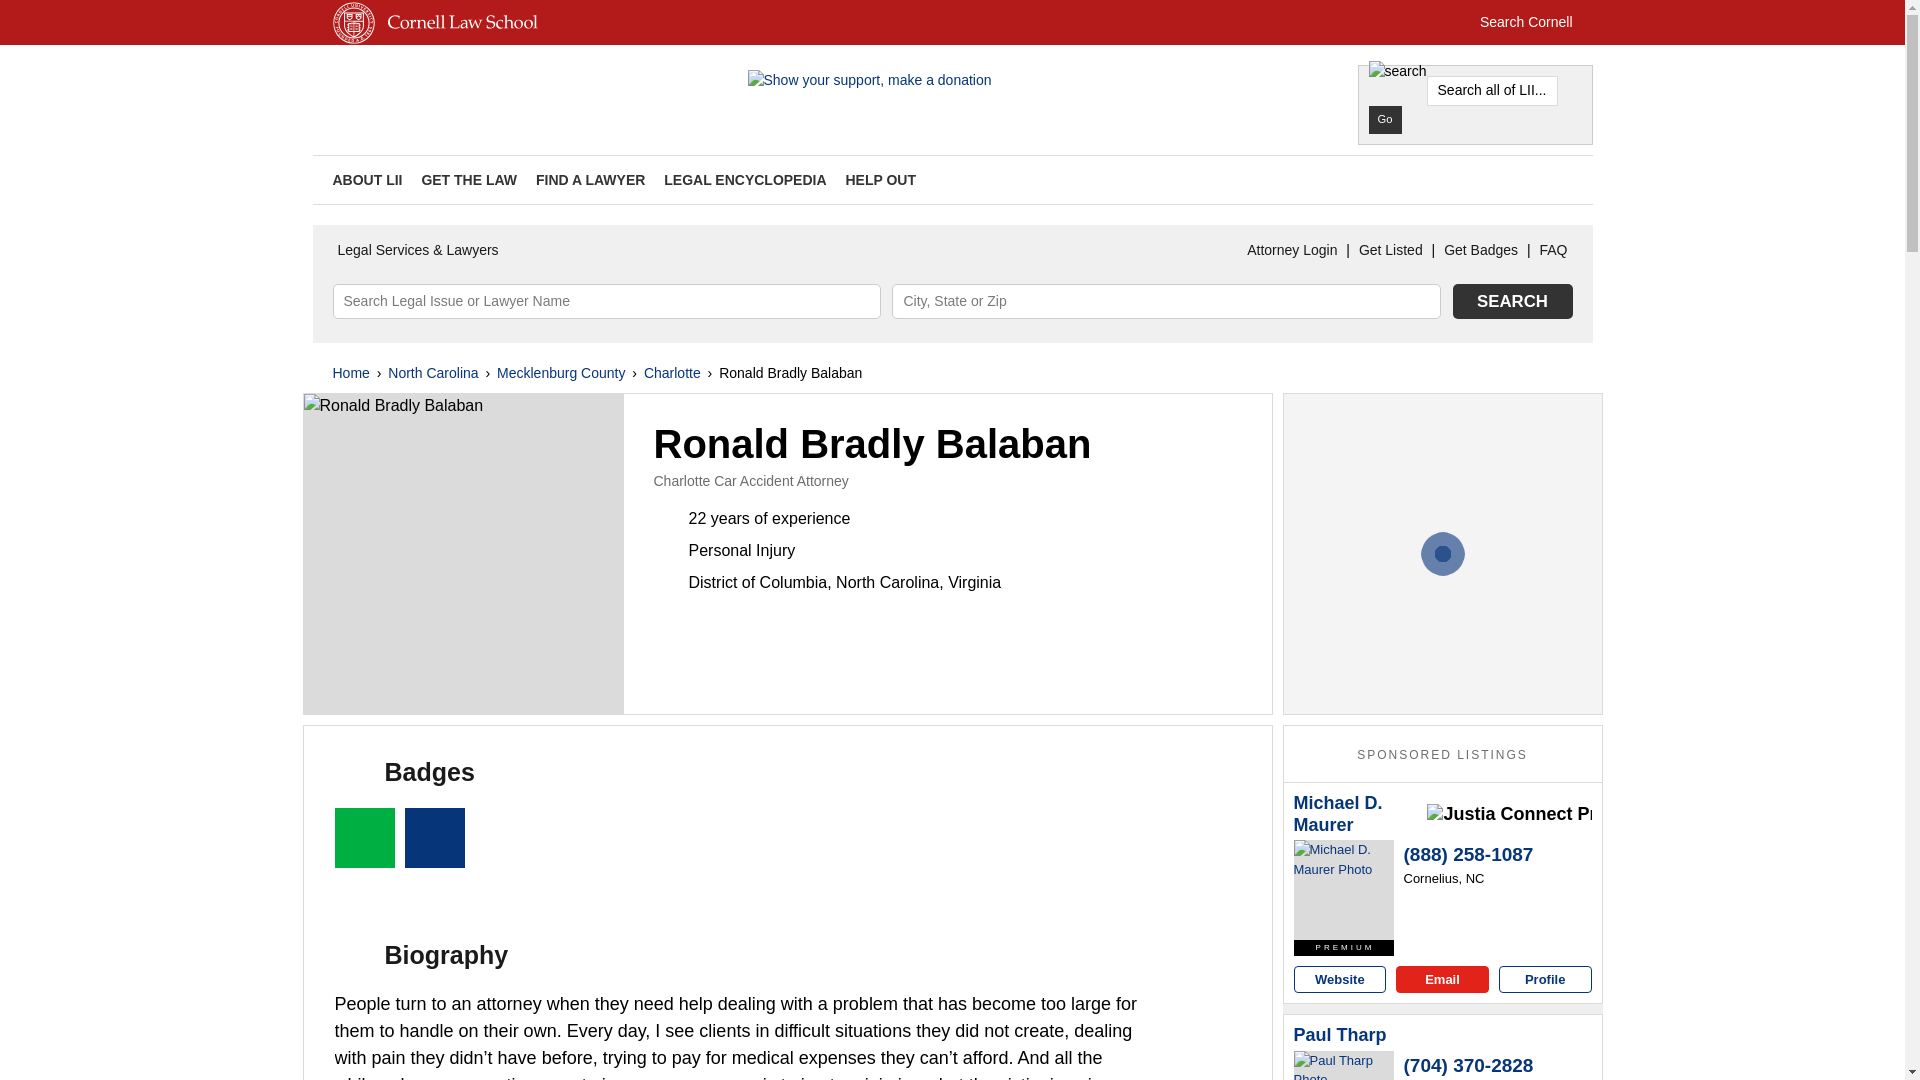 This screenshot has height=1080, width=1920. Describe the element at coordinates (432, 372) in the screenshot. I see `North Carolina` at that location.